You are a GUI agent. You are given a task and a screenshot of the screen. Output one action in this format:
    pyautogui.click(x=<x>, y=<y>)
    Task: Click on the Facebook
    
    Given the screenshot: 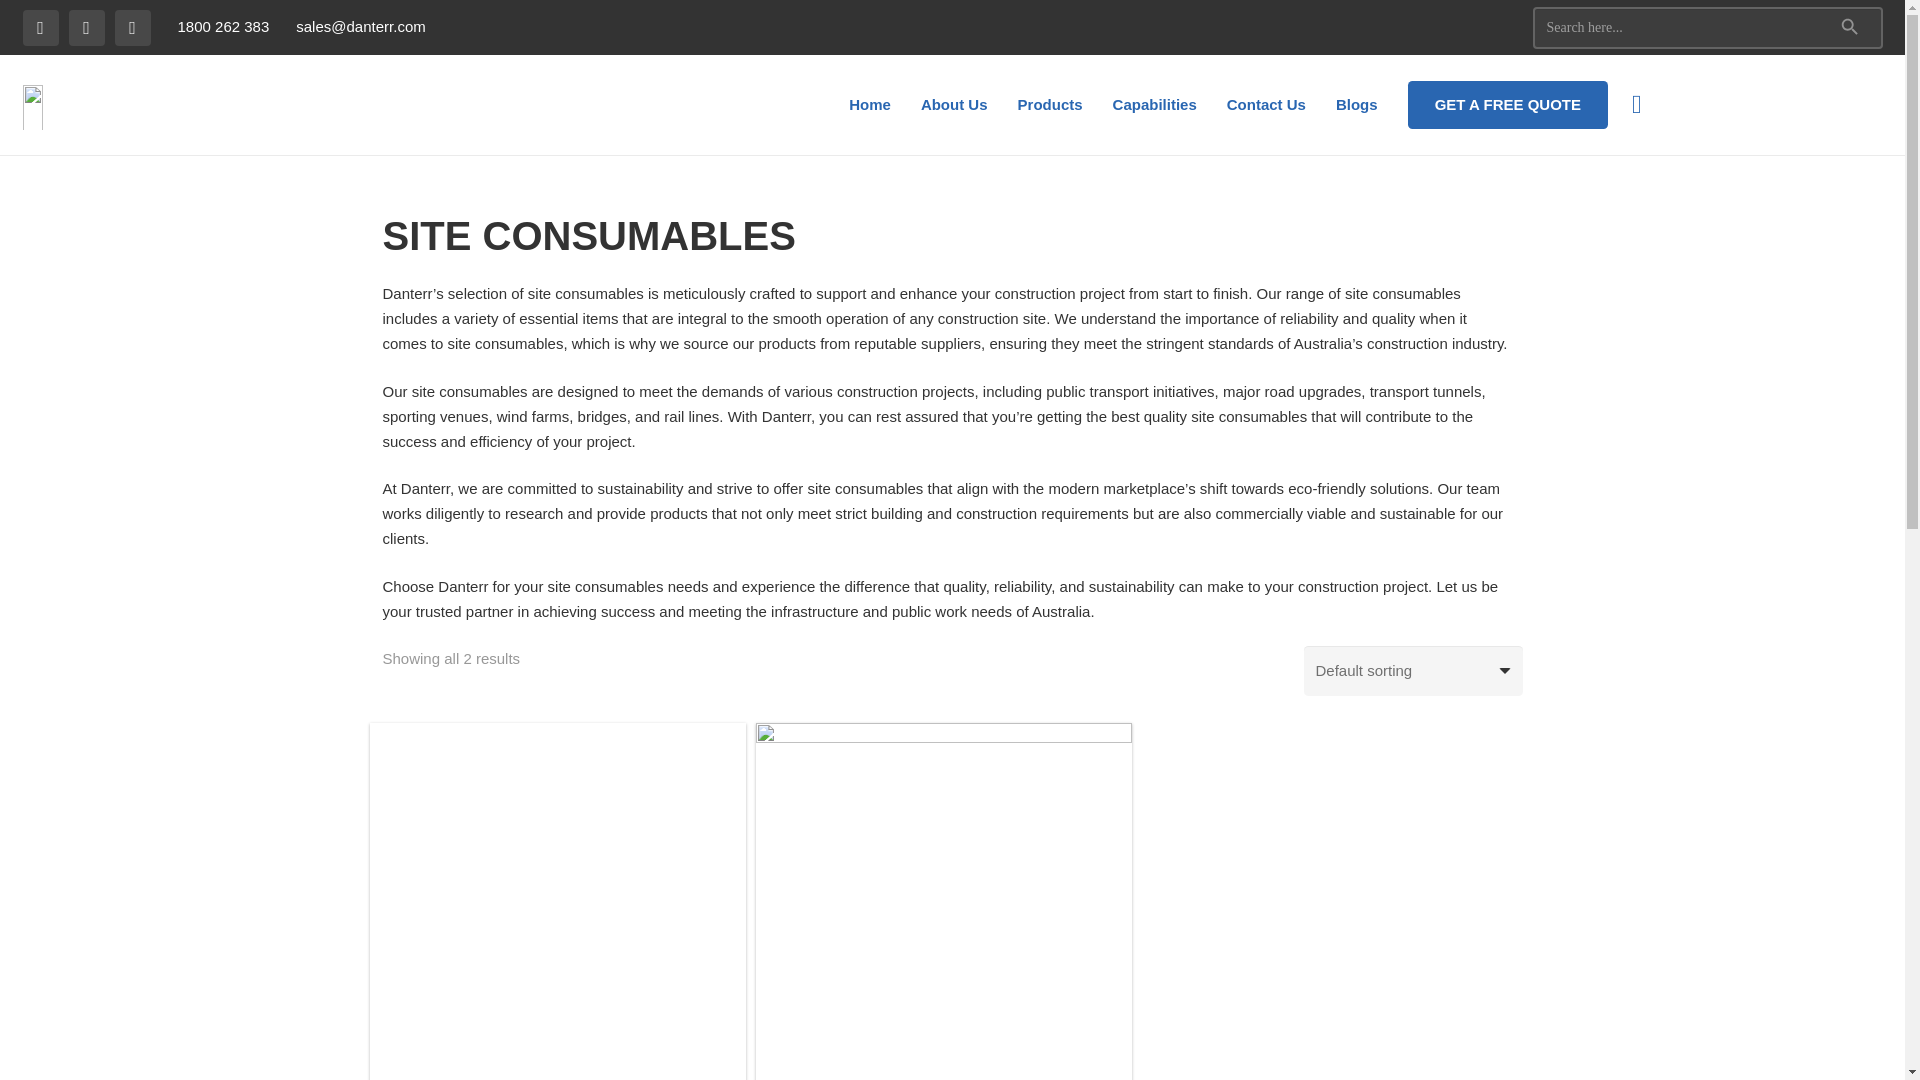 What is the action you would take?
    pyautogui.click(x=39, y=28)
    